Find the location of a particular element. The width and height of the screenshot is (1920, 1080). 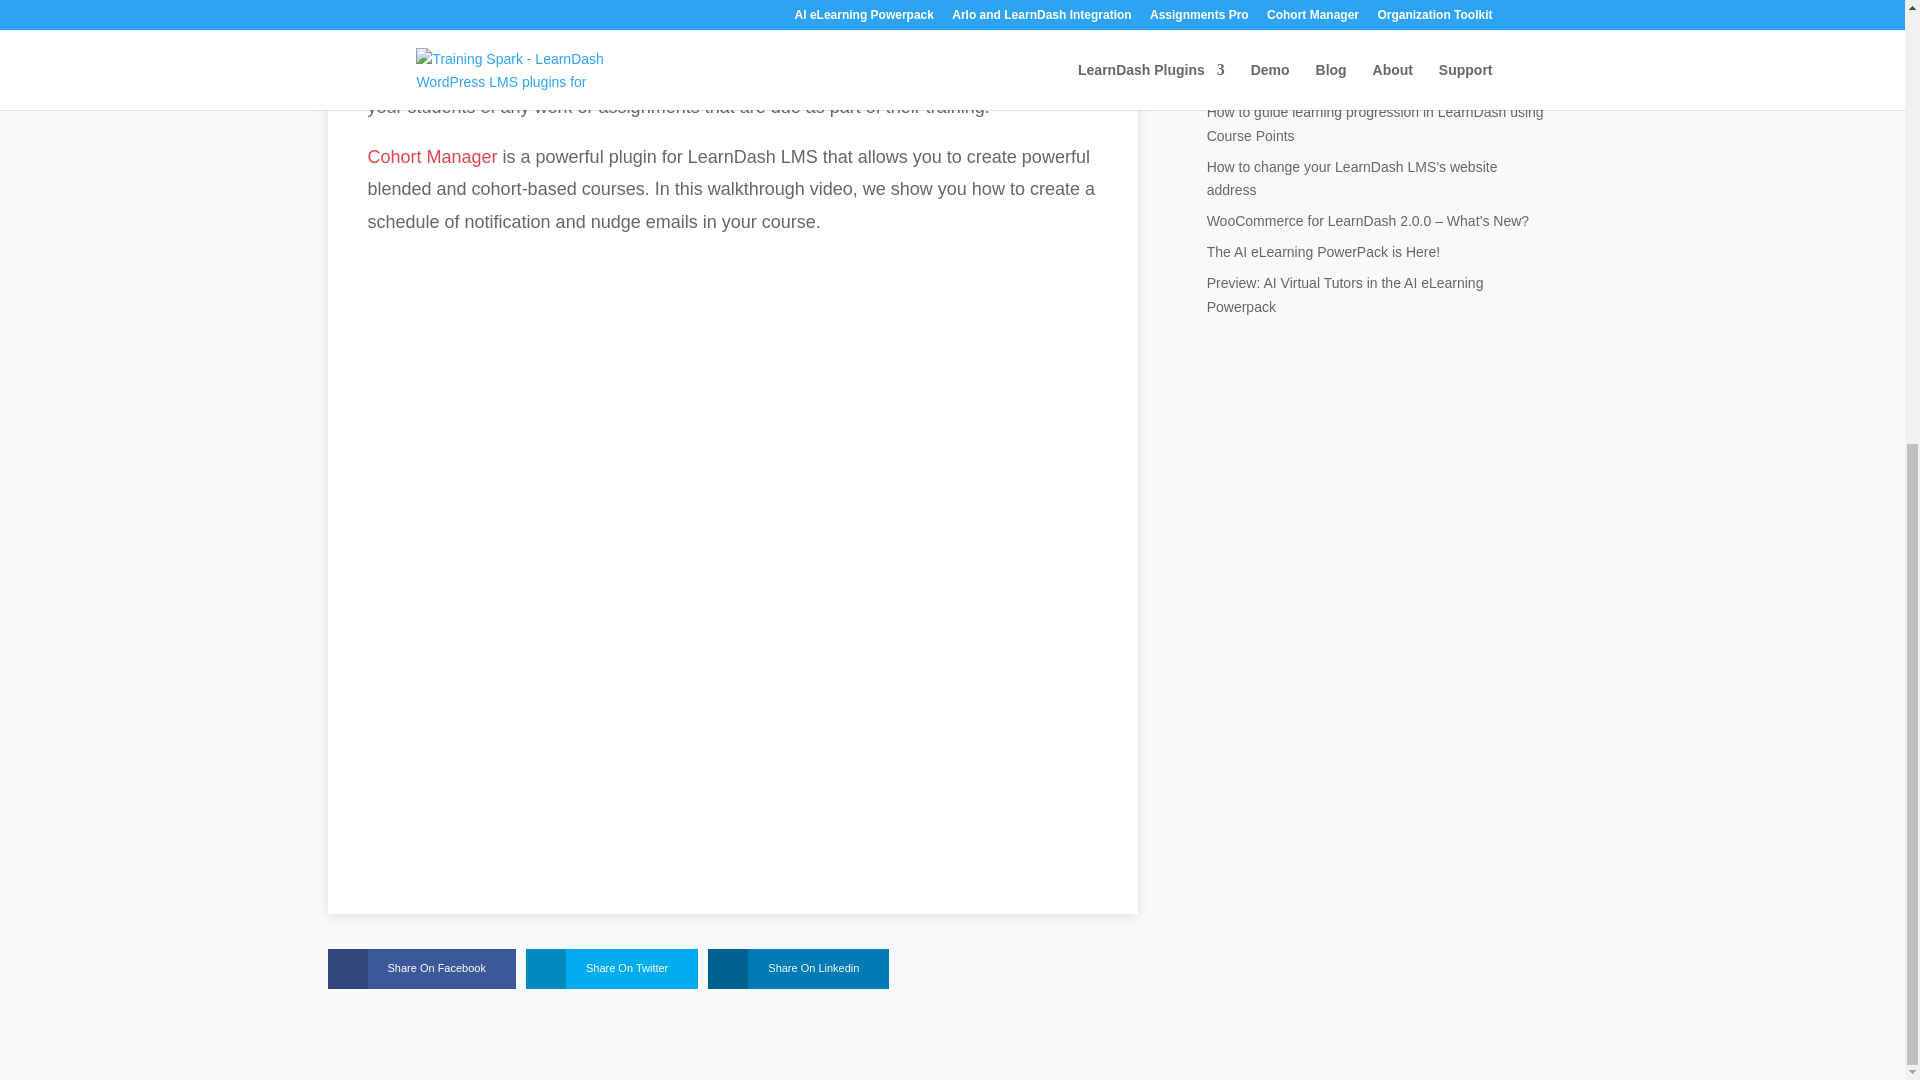

Preview: AI Virtual Tutors in the AI eLearning Powerpack is located at coordinates (1346, 295).